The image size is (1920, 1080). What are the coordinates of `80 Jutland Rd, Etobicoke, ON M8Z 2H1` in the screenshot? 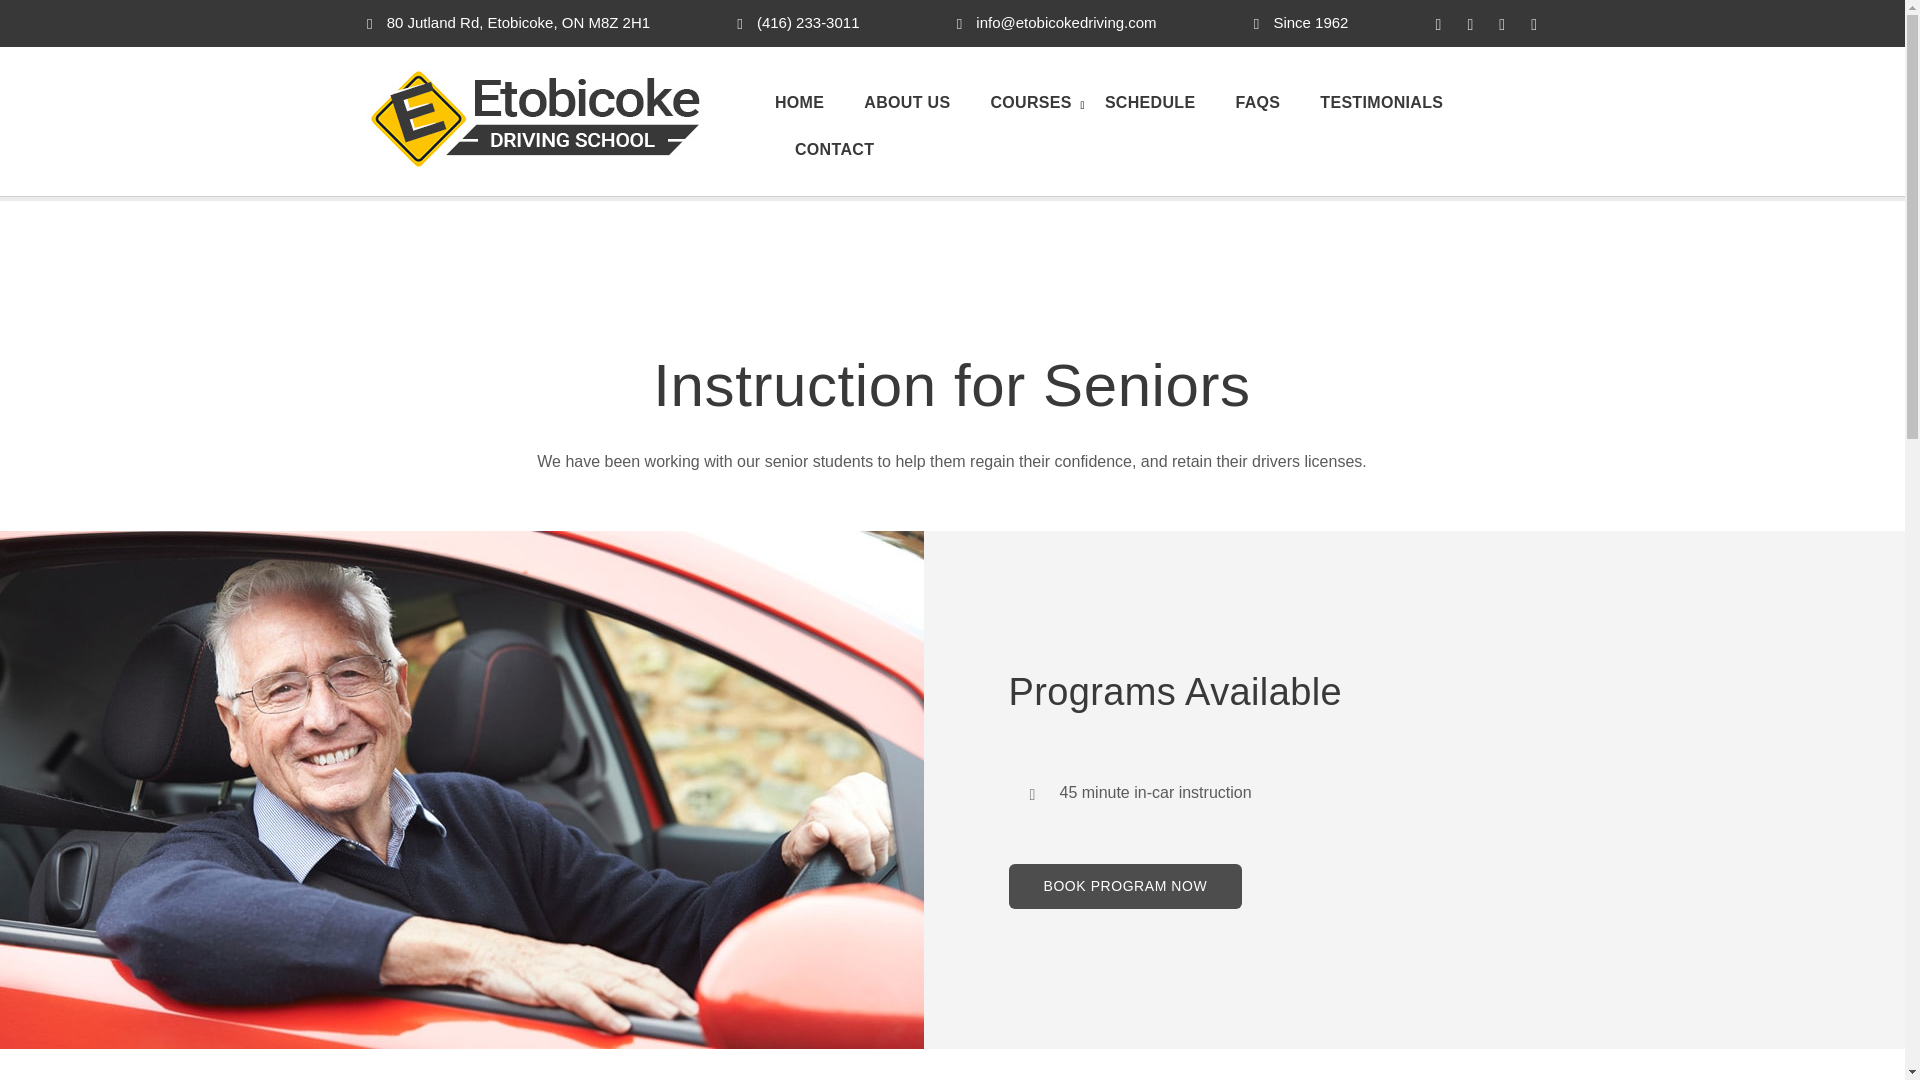 It's located at (508, 22).